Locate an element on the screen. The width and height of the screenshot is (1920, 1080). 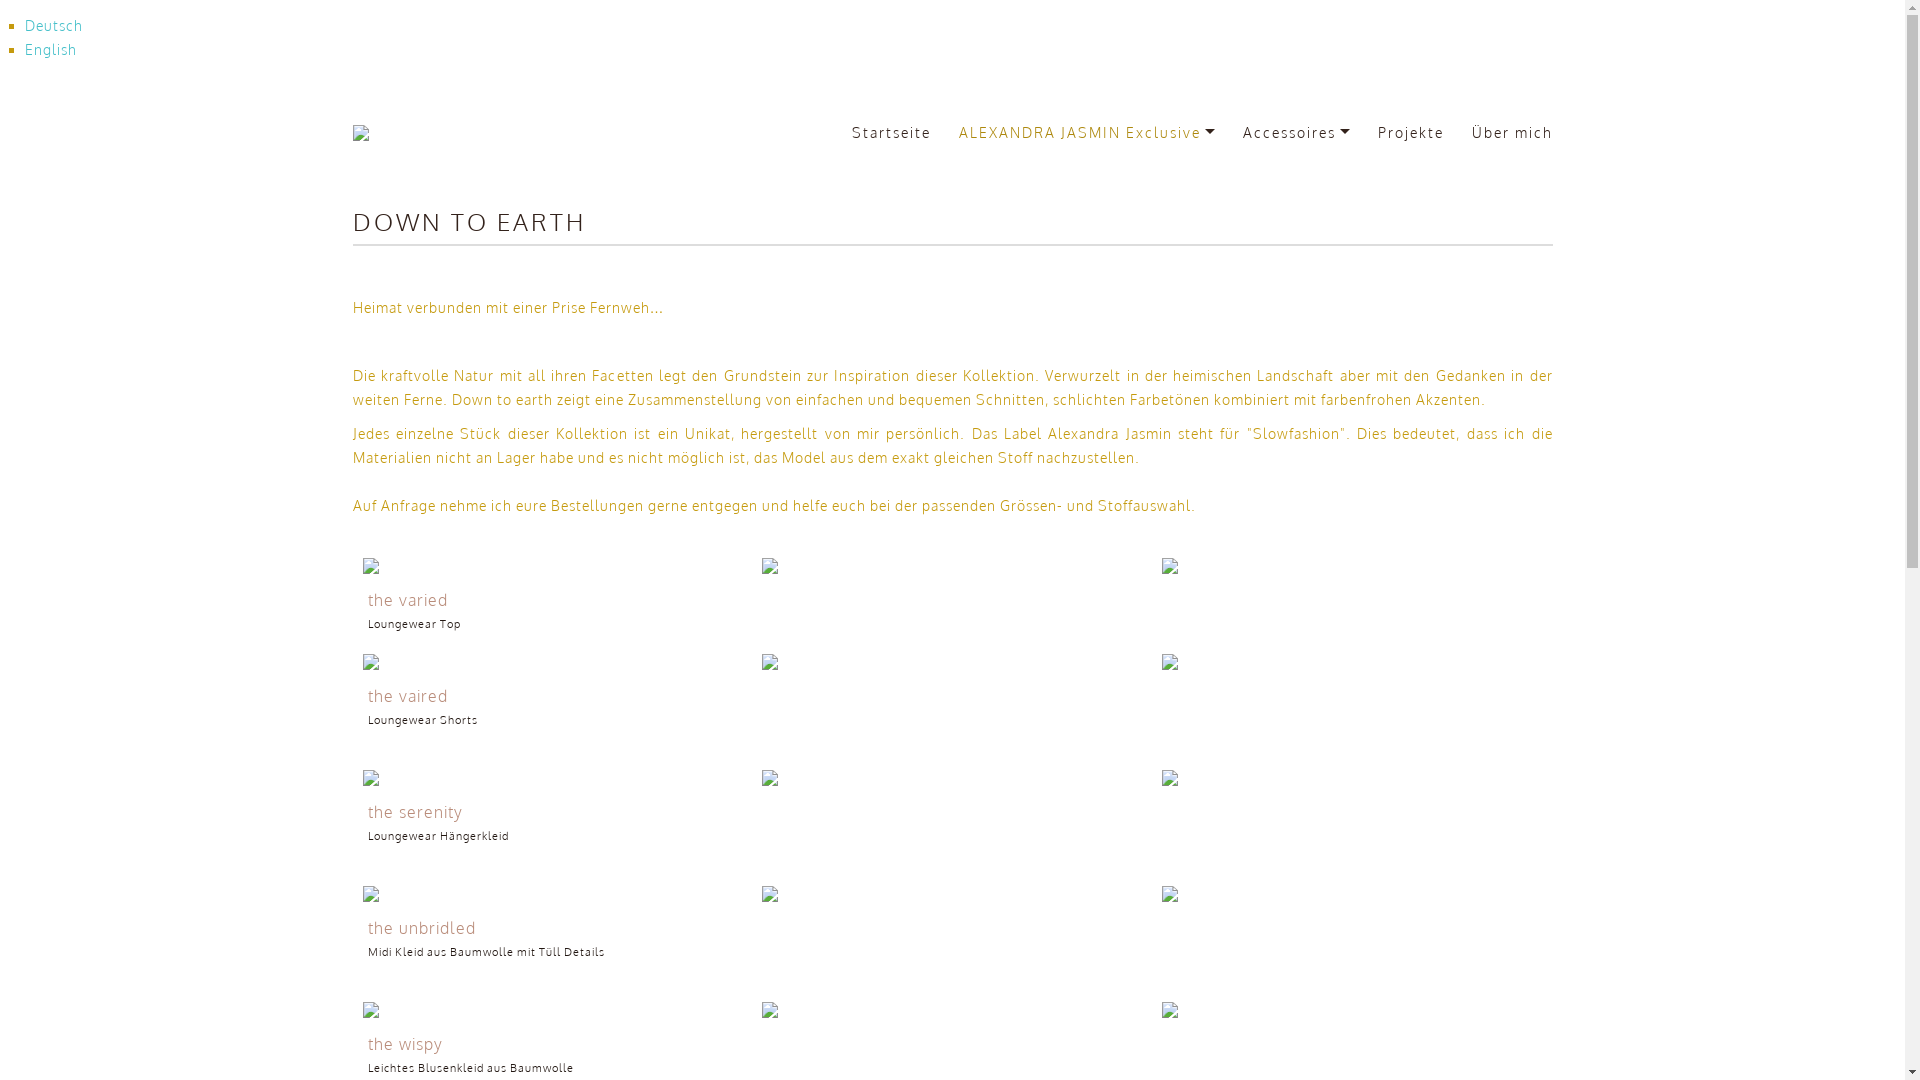
Startseite is located at coordinates (892, 133).